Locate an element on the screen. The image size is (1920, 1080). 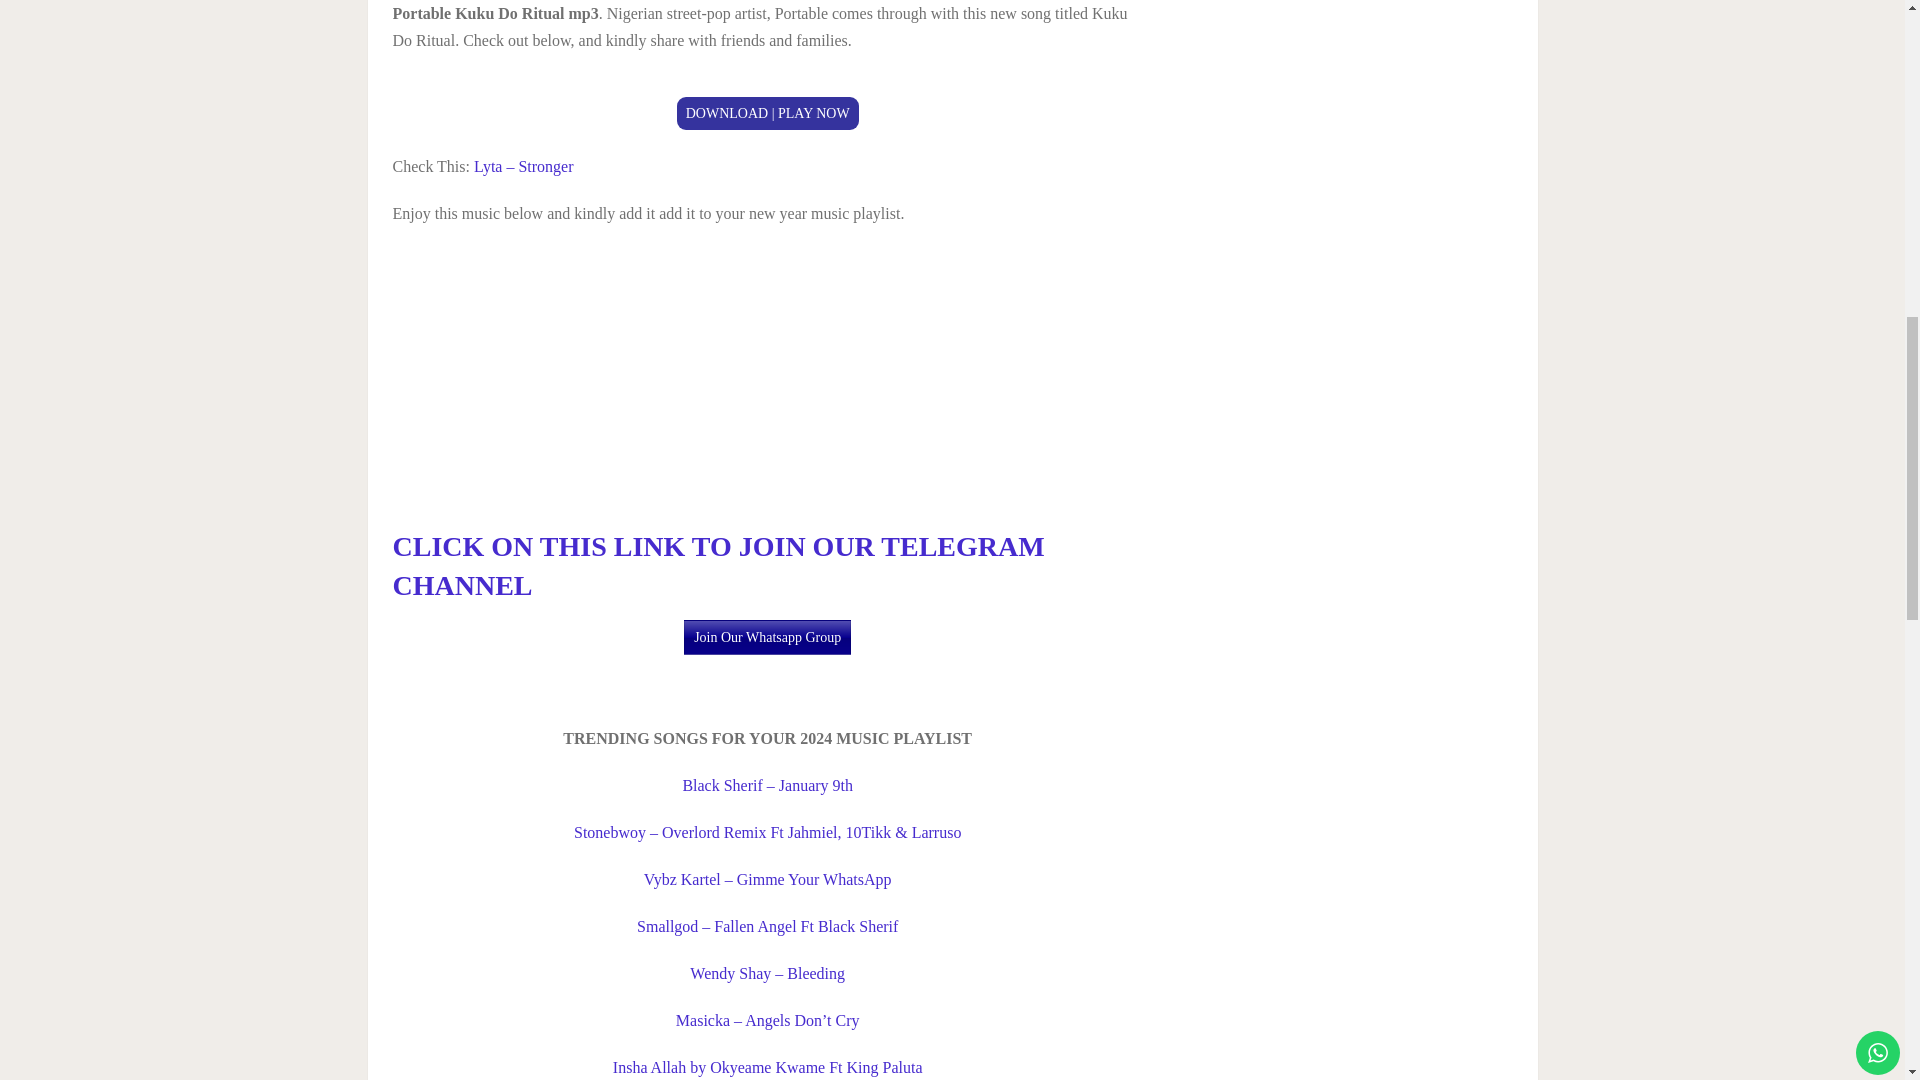
Join Our Whatsapp Group is located at coordinates (766, 636).